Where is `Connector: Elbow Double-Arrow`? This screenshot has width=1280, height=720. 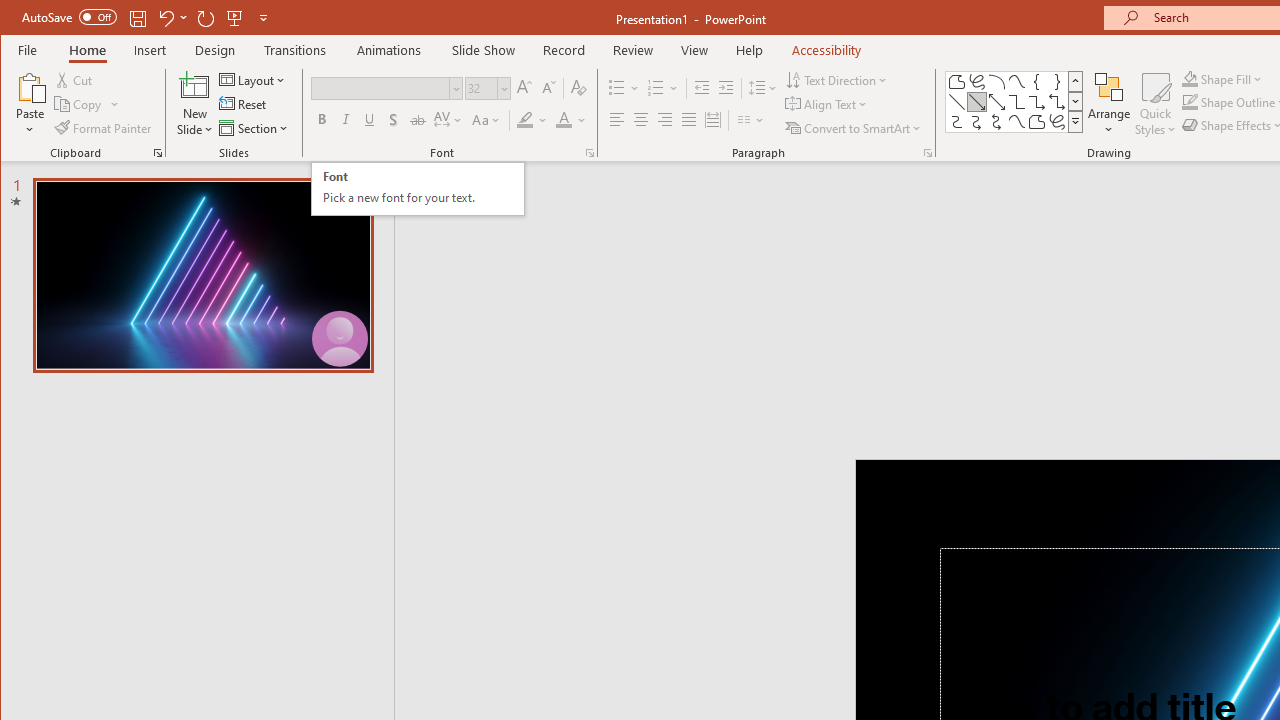 Connector: Elbow Double-Arrow is located at coordinates (1057, 102).